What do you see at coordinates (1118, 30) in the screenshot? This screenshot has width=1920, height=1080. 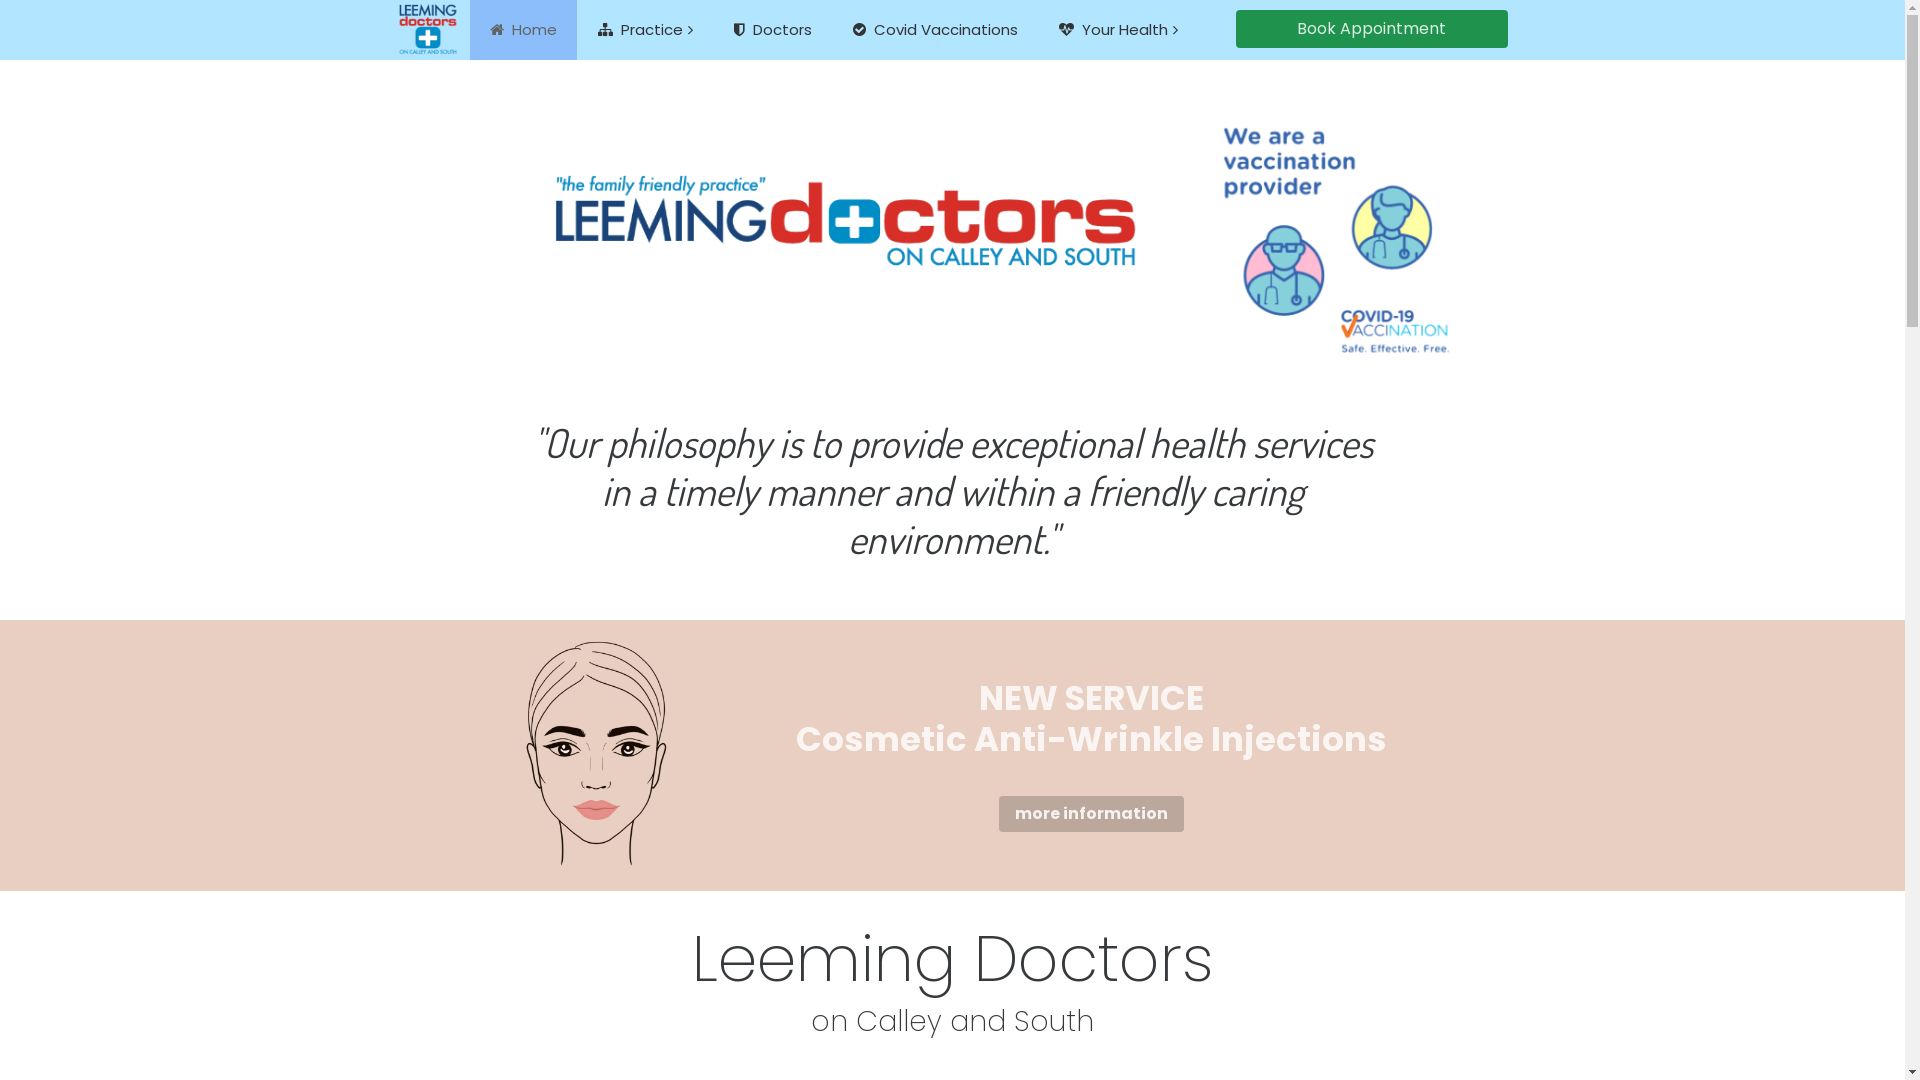 I see `Your Health` at bounding box center [1118, 30].